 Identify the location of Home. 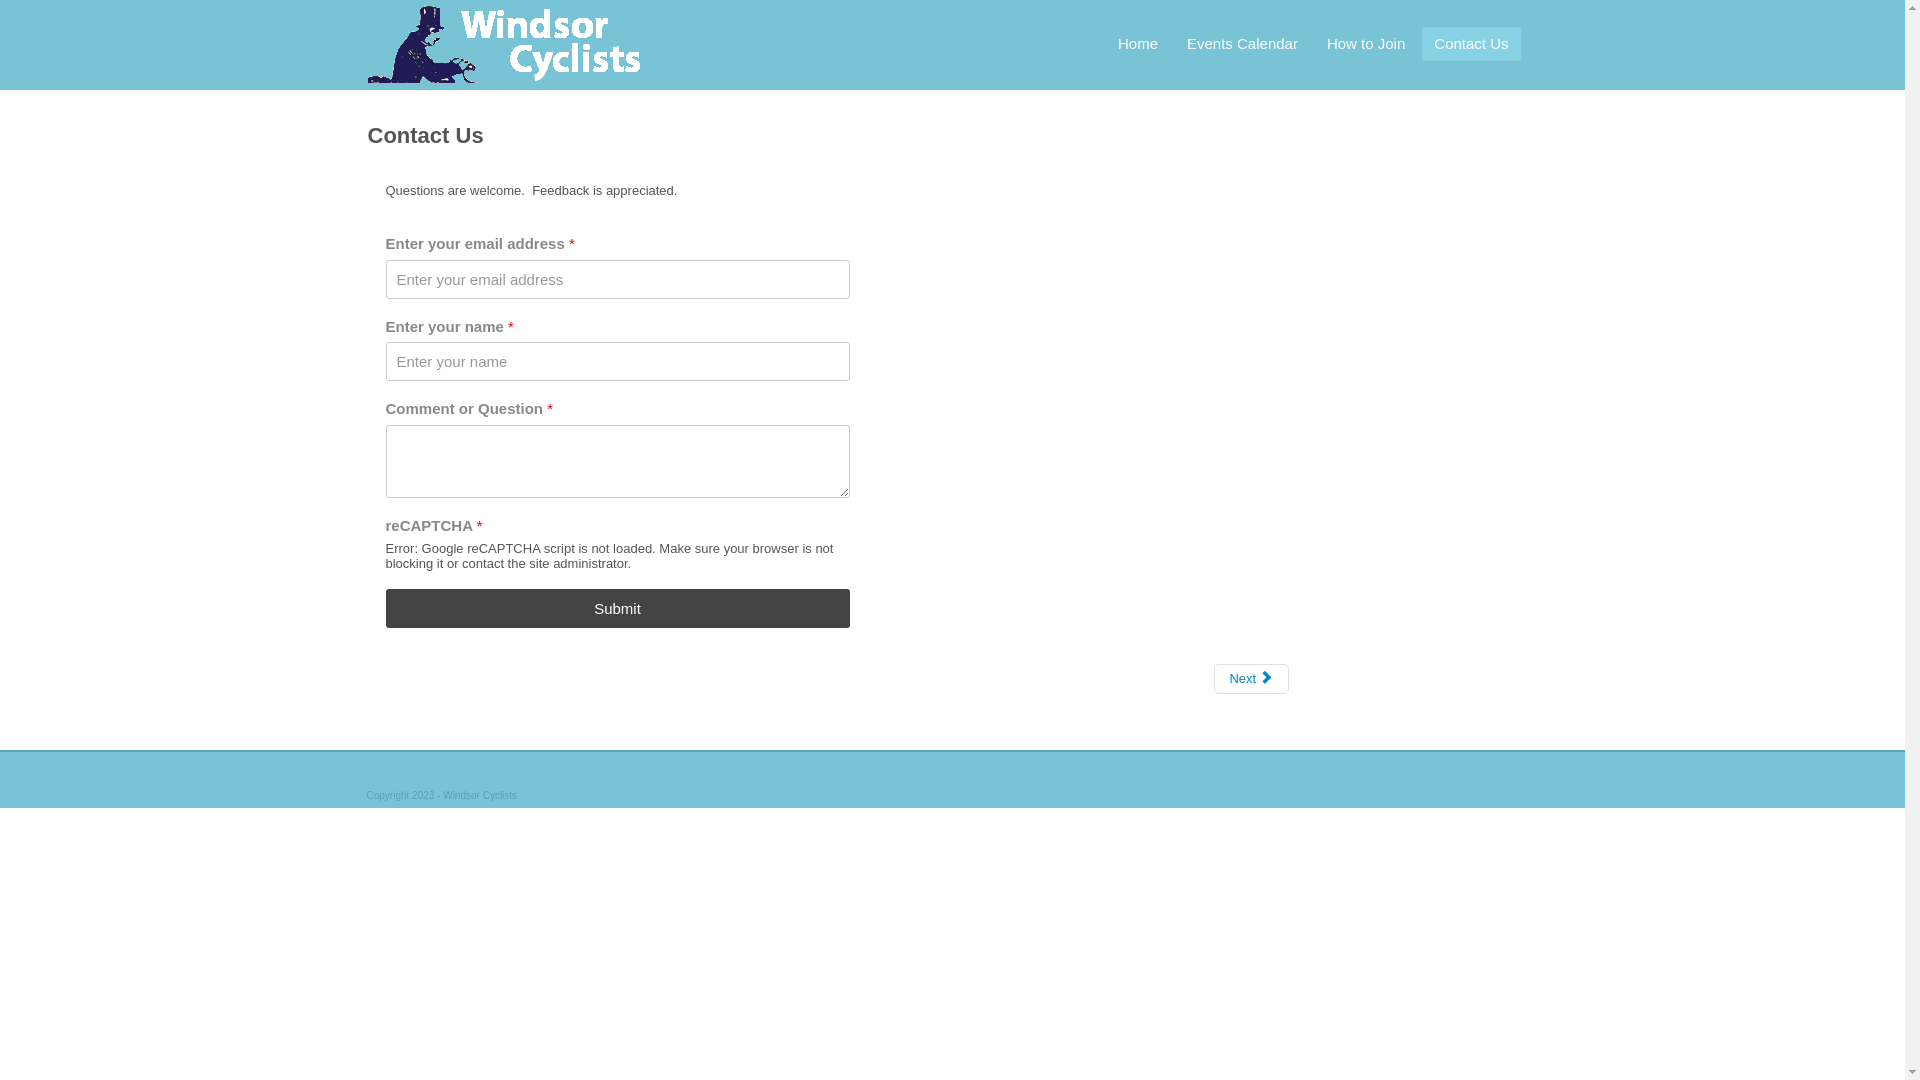
(1138, 44).